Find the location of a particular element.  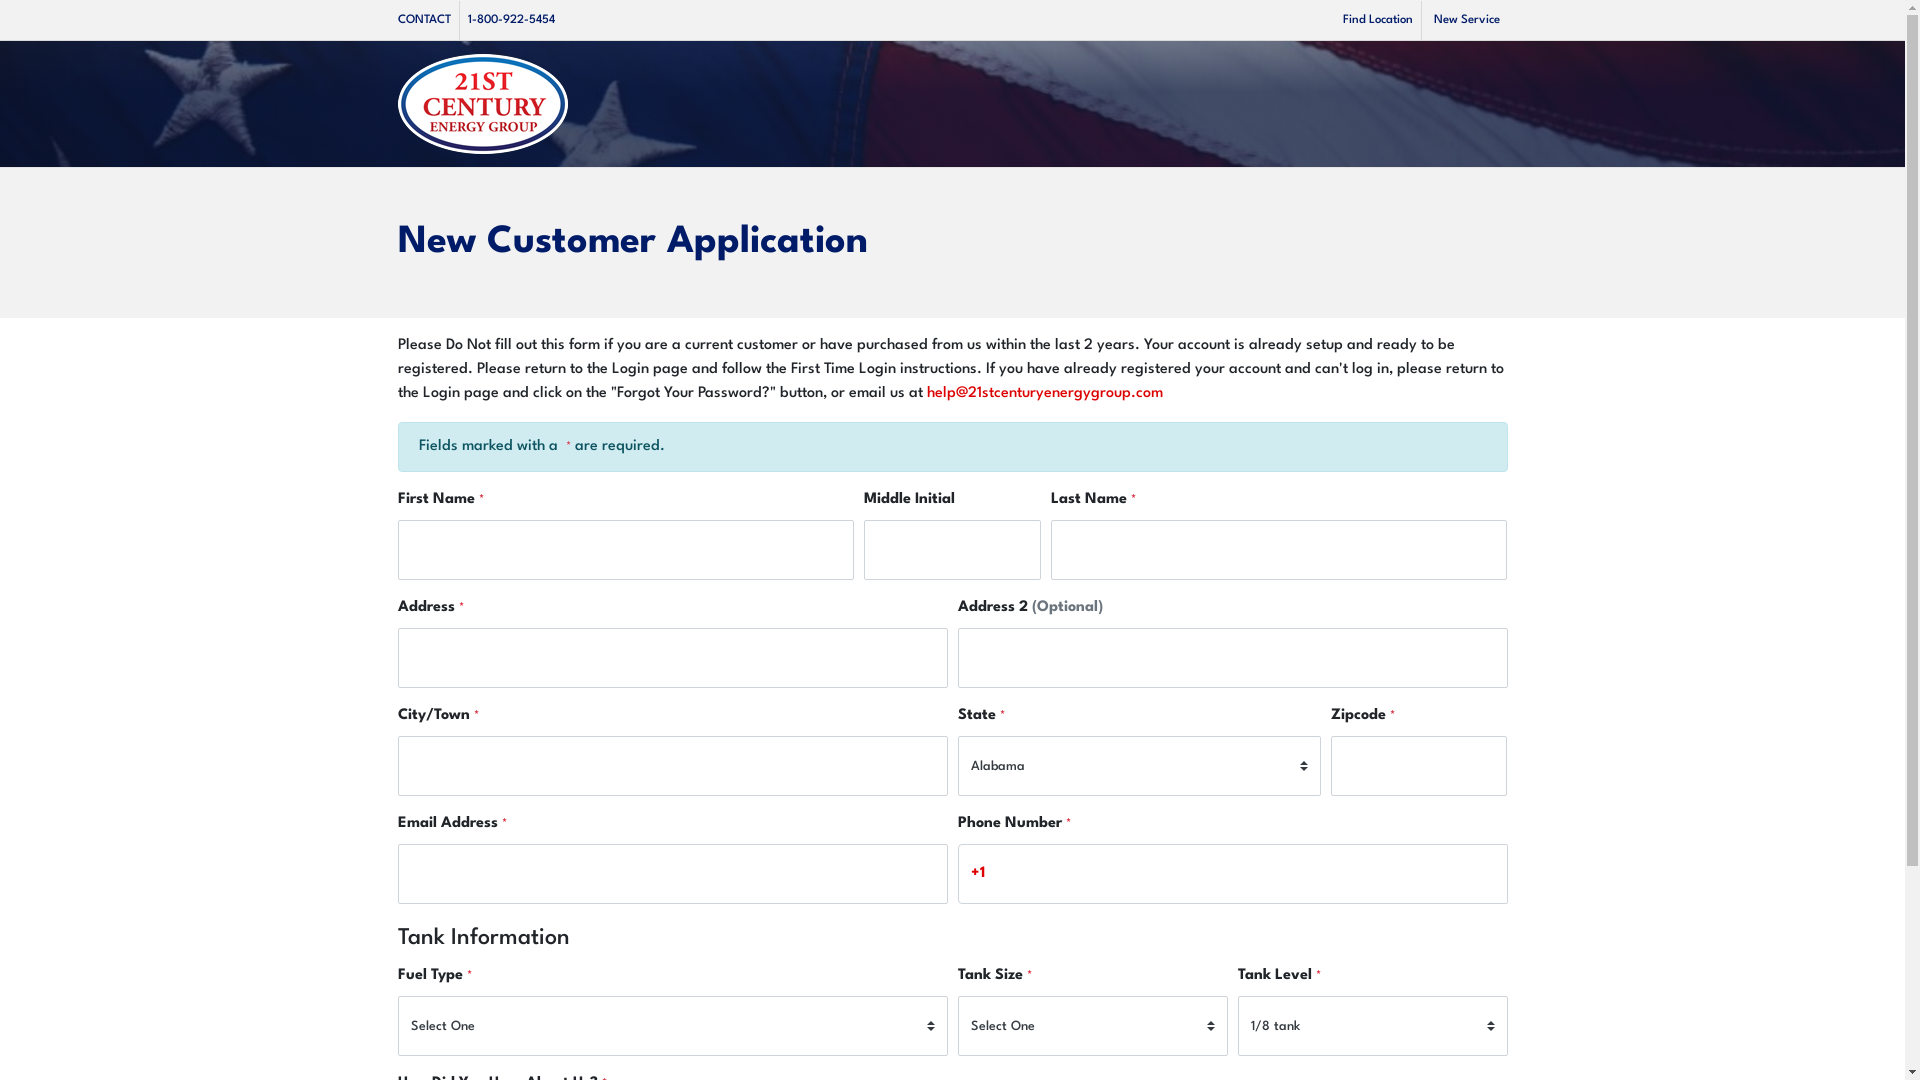

help@21stcenturyenergygroup.com is located at coordinates (1044, 394).